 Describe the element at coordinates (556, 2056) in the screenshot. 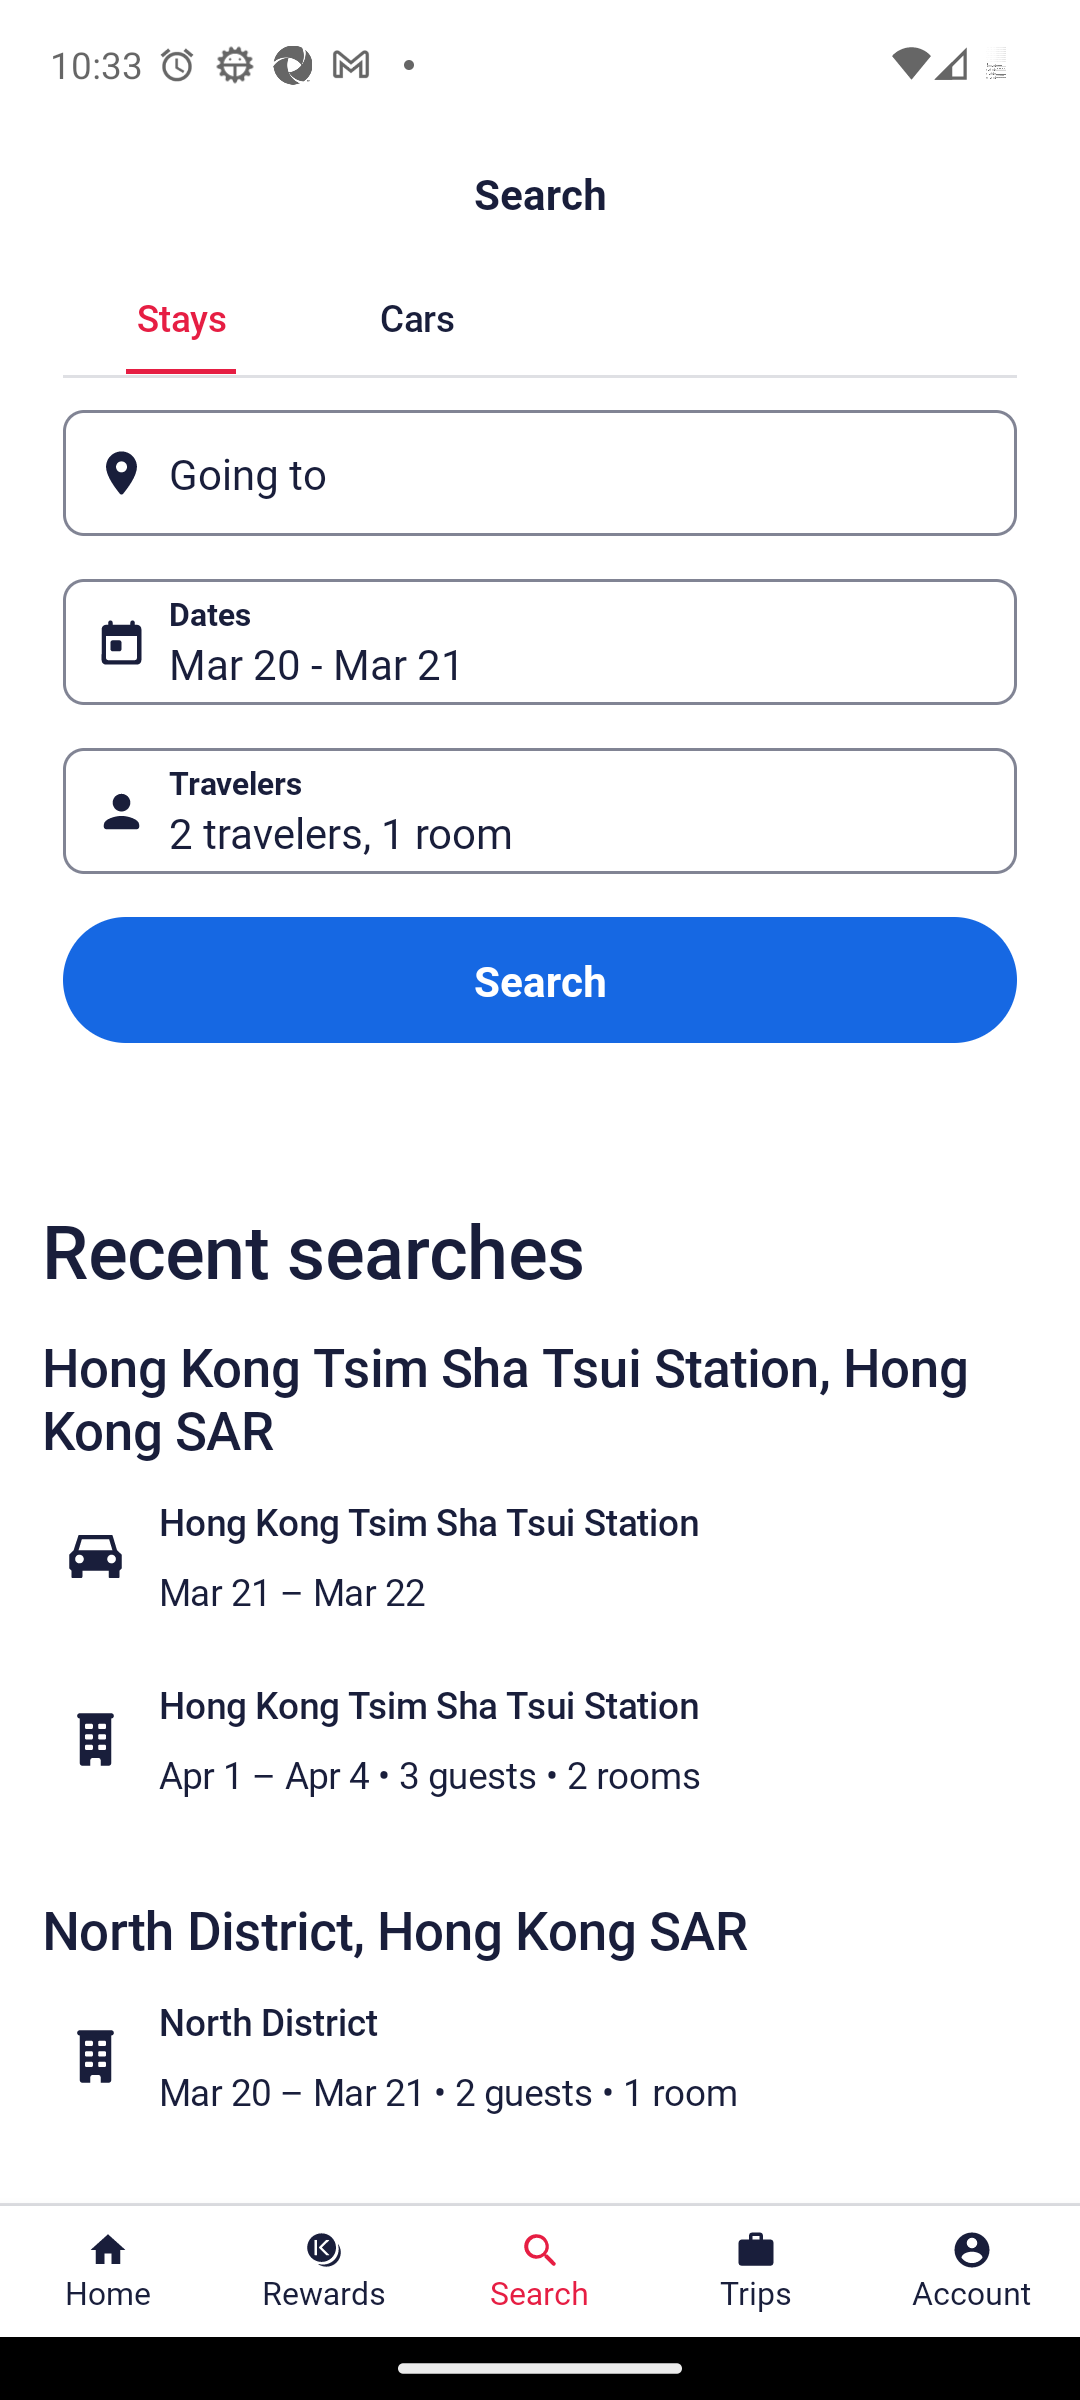

I see `North District Mar 20 – Mar 21 • 2 guests • 1 room` at that location.